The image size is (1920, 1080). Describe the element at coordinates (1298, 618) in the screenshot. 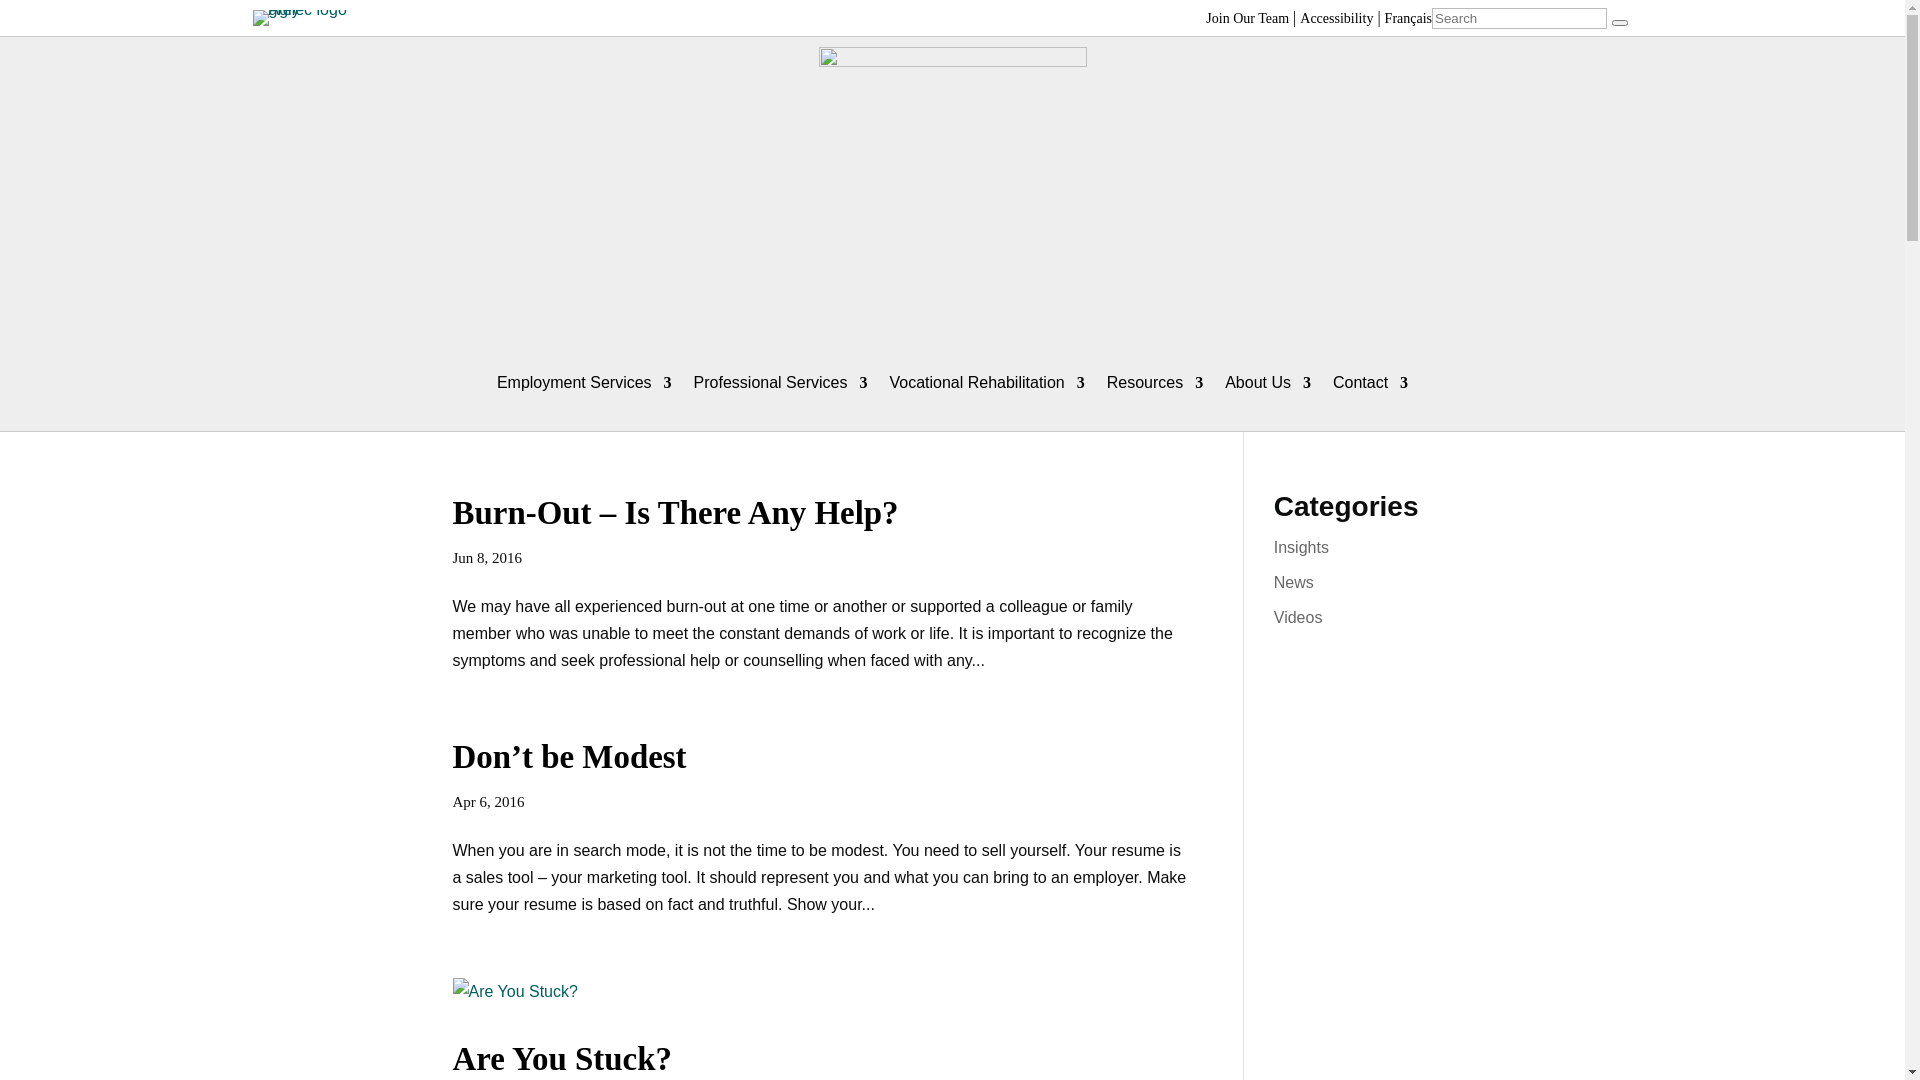

I see `Videos` at that location.